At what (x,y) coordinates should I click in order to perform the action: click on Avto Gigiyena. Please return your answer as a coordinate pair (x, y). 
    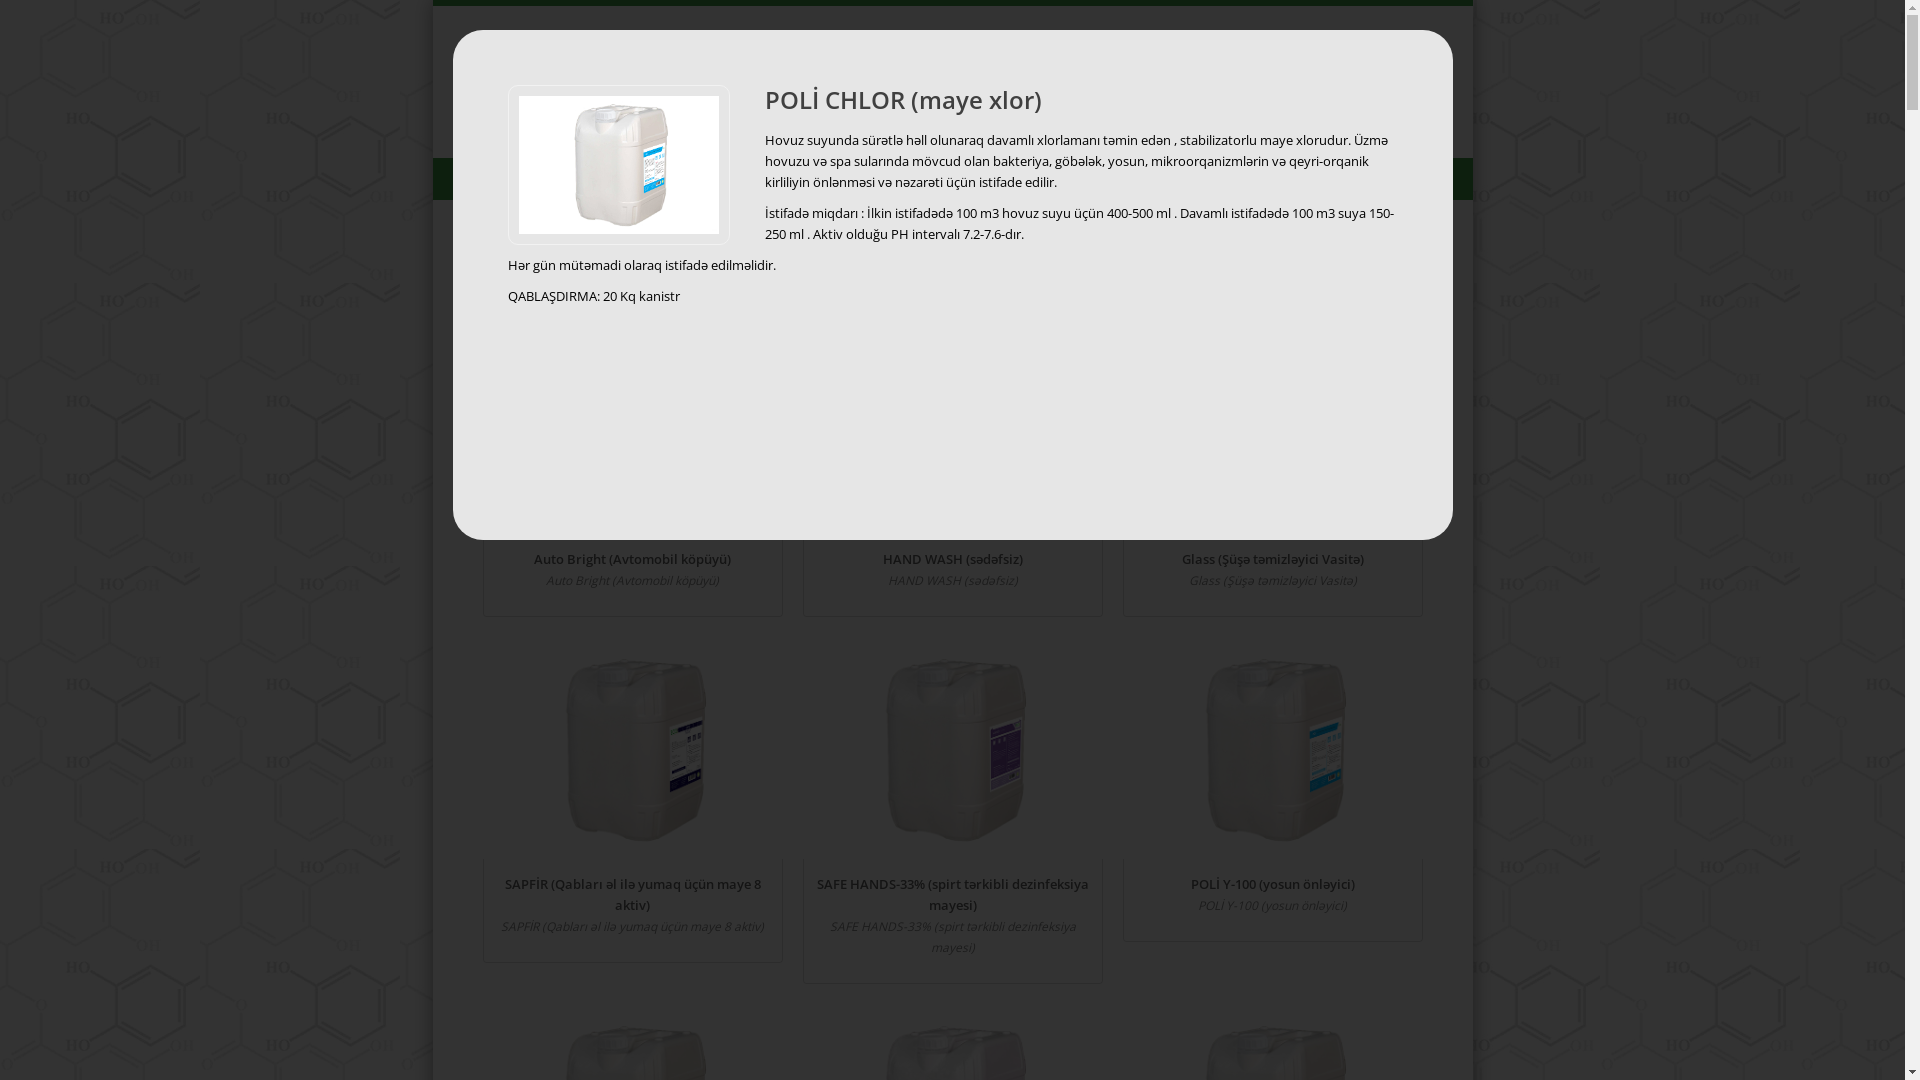
    Looking at the image, I should click on (1017, 266).